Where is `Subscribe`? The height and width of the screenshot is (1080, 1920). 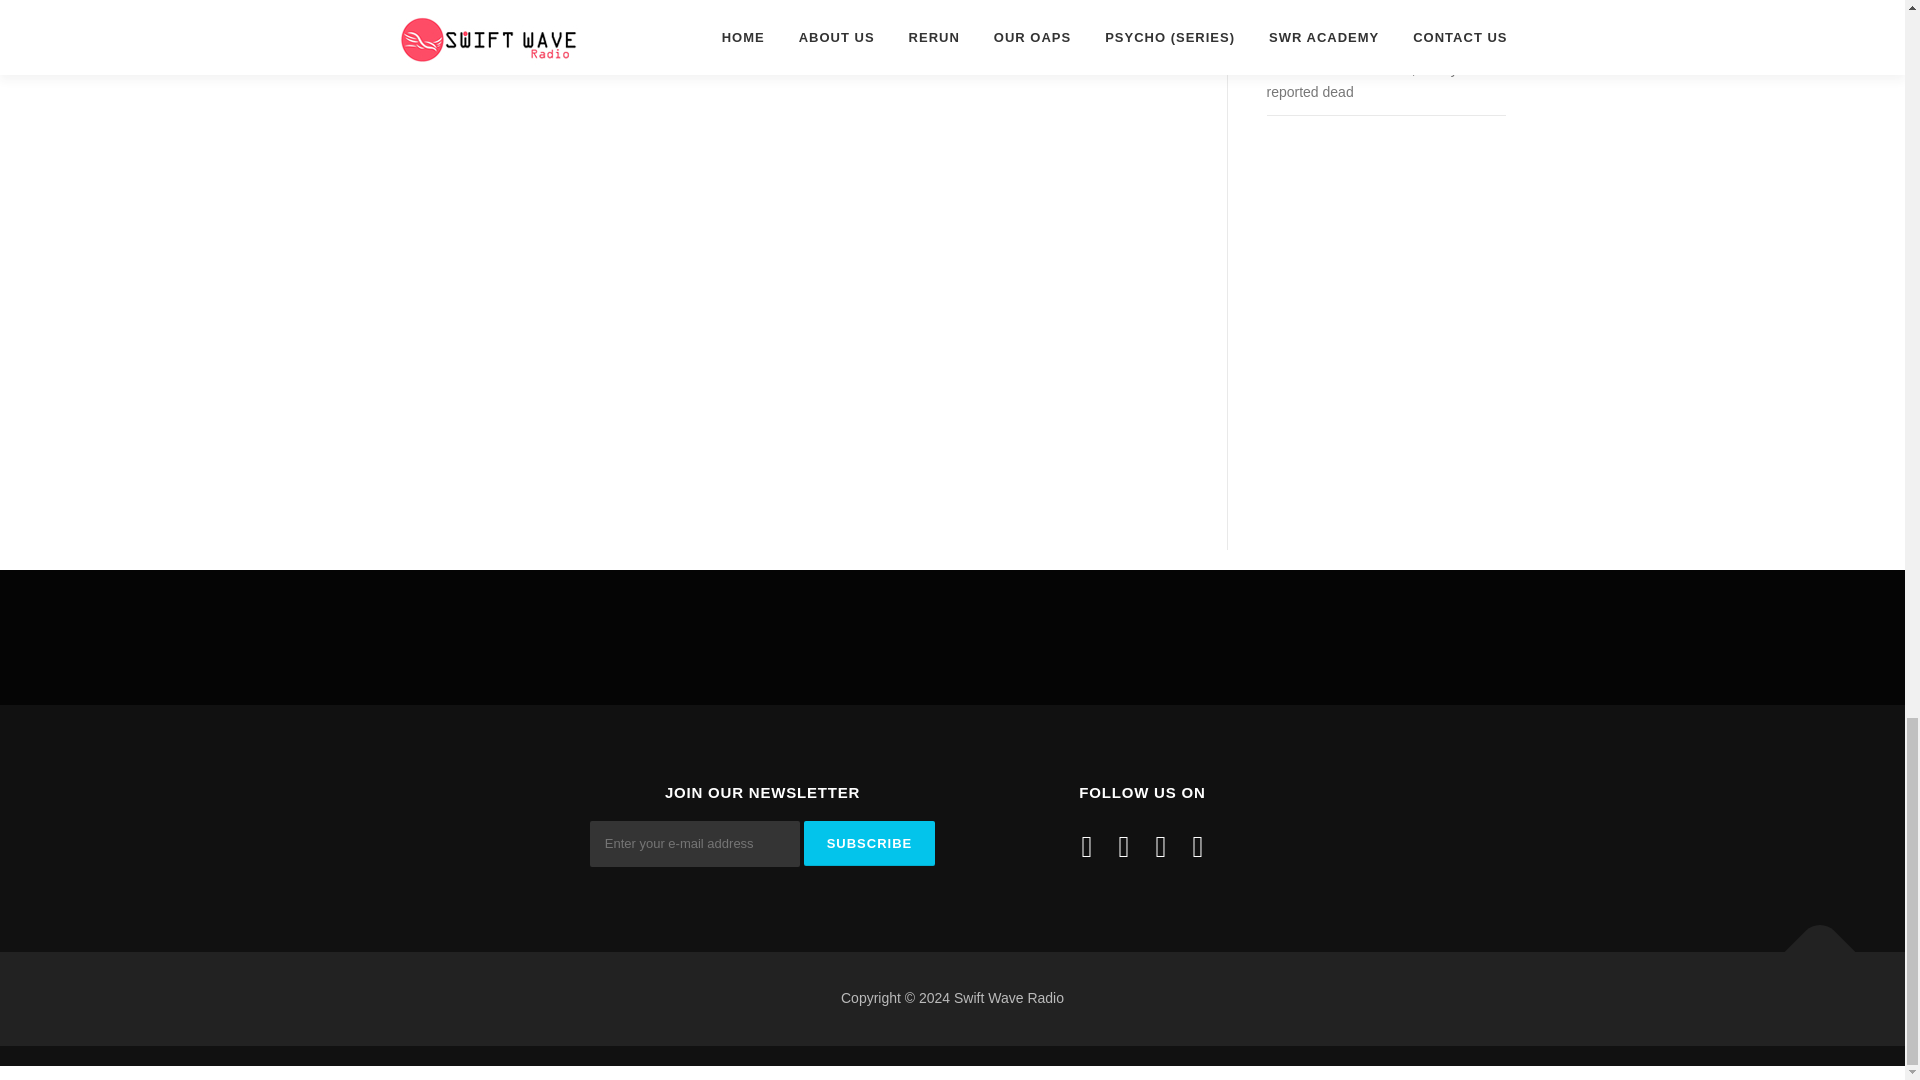 Subscribe is located at coordinates (870, 843).